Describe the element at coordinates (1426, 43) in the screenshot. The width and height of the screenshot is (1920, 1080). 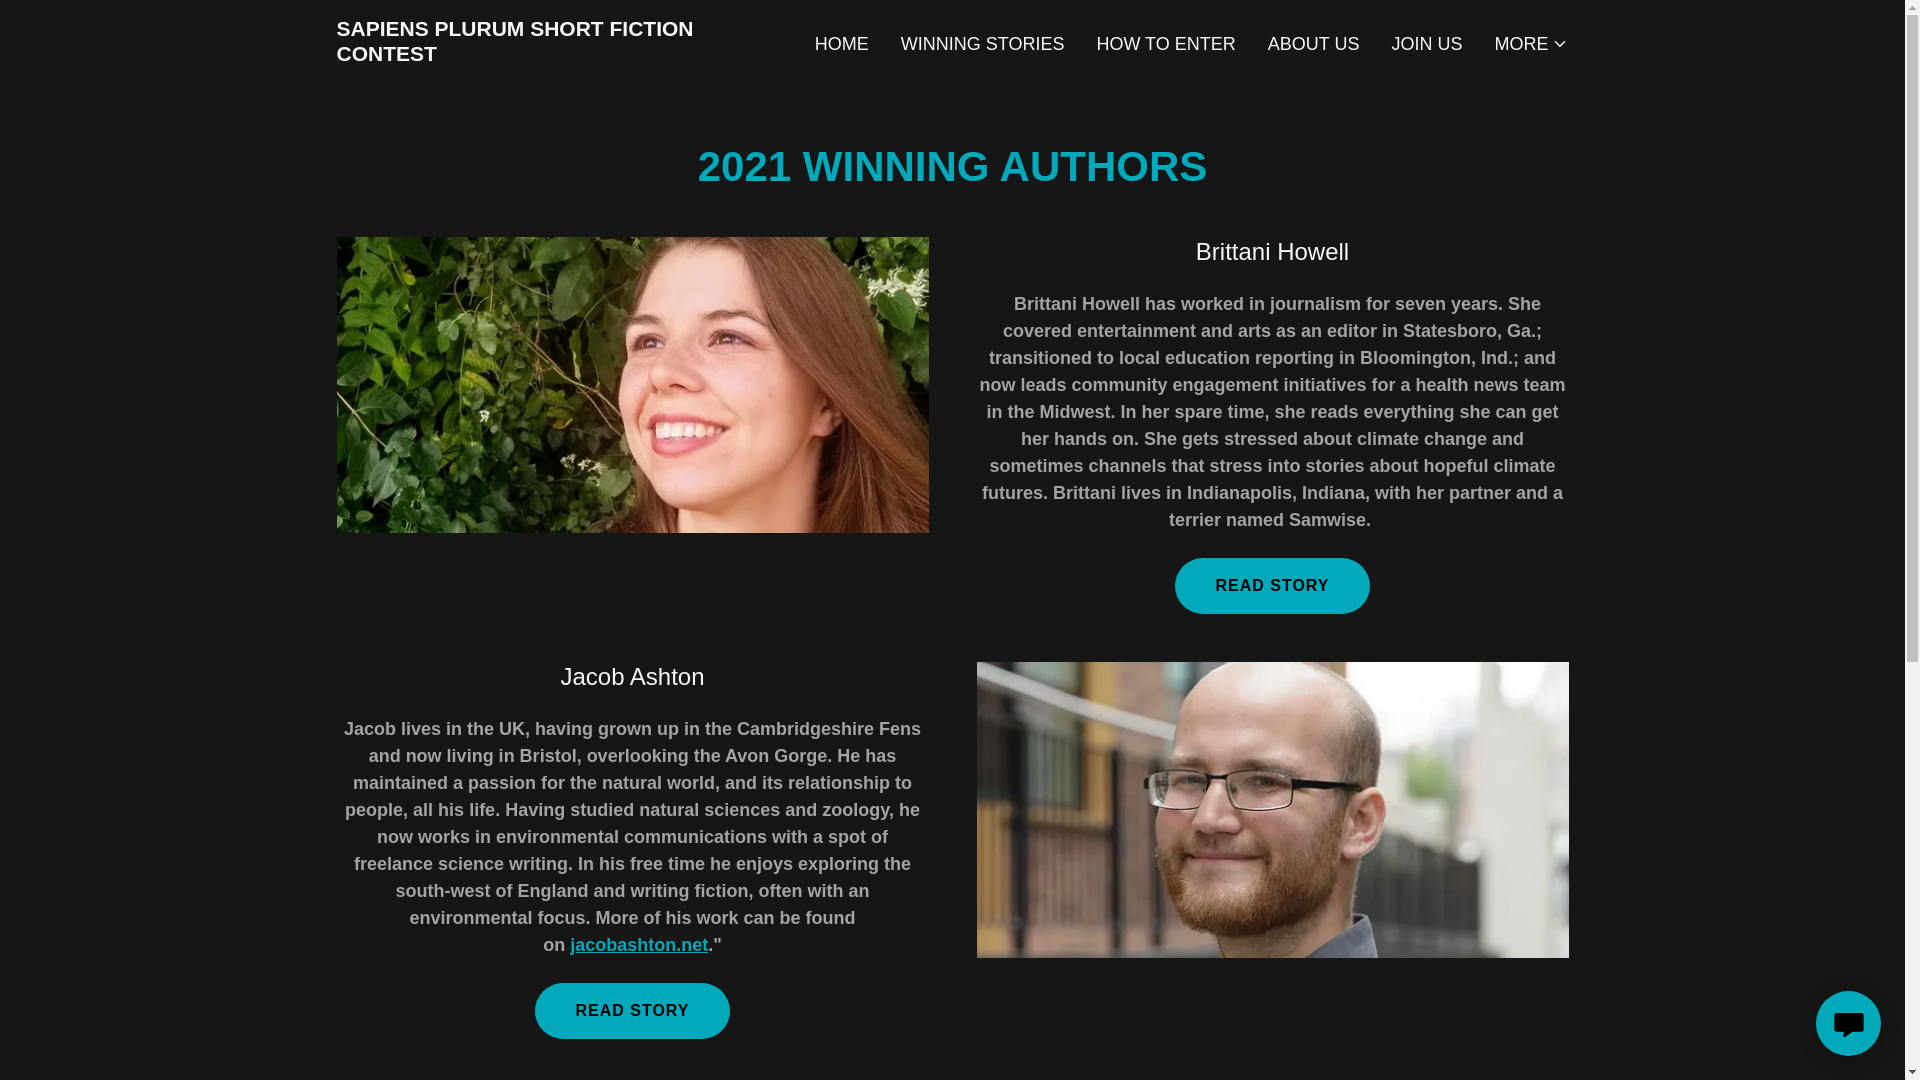
I see `JOIN US` at that location.